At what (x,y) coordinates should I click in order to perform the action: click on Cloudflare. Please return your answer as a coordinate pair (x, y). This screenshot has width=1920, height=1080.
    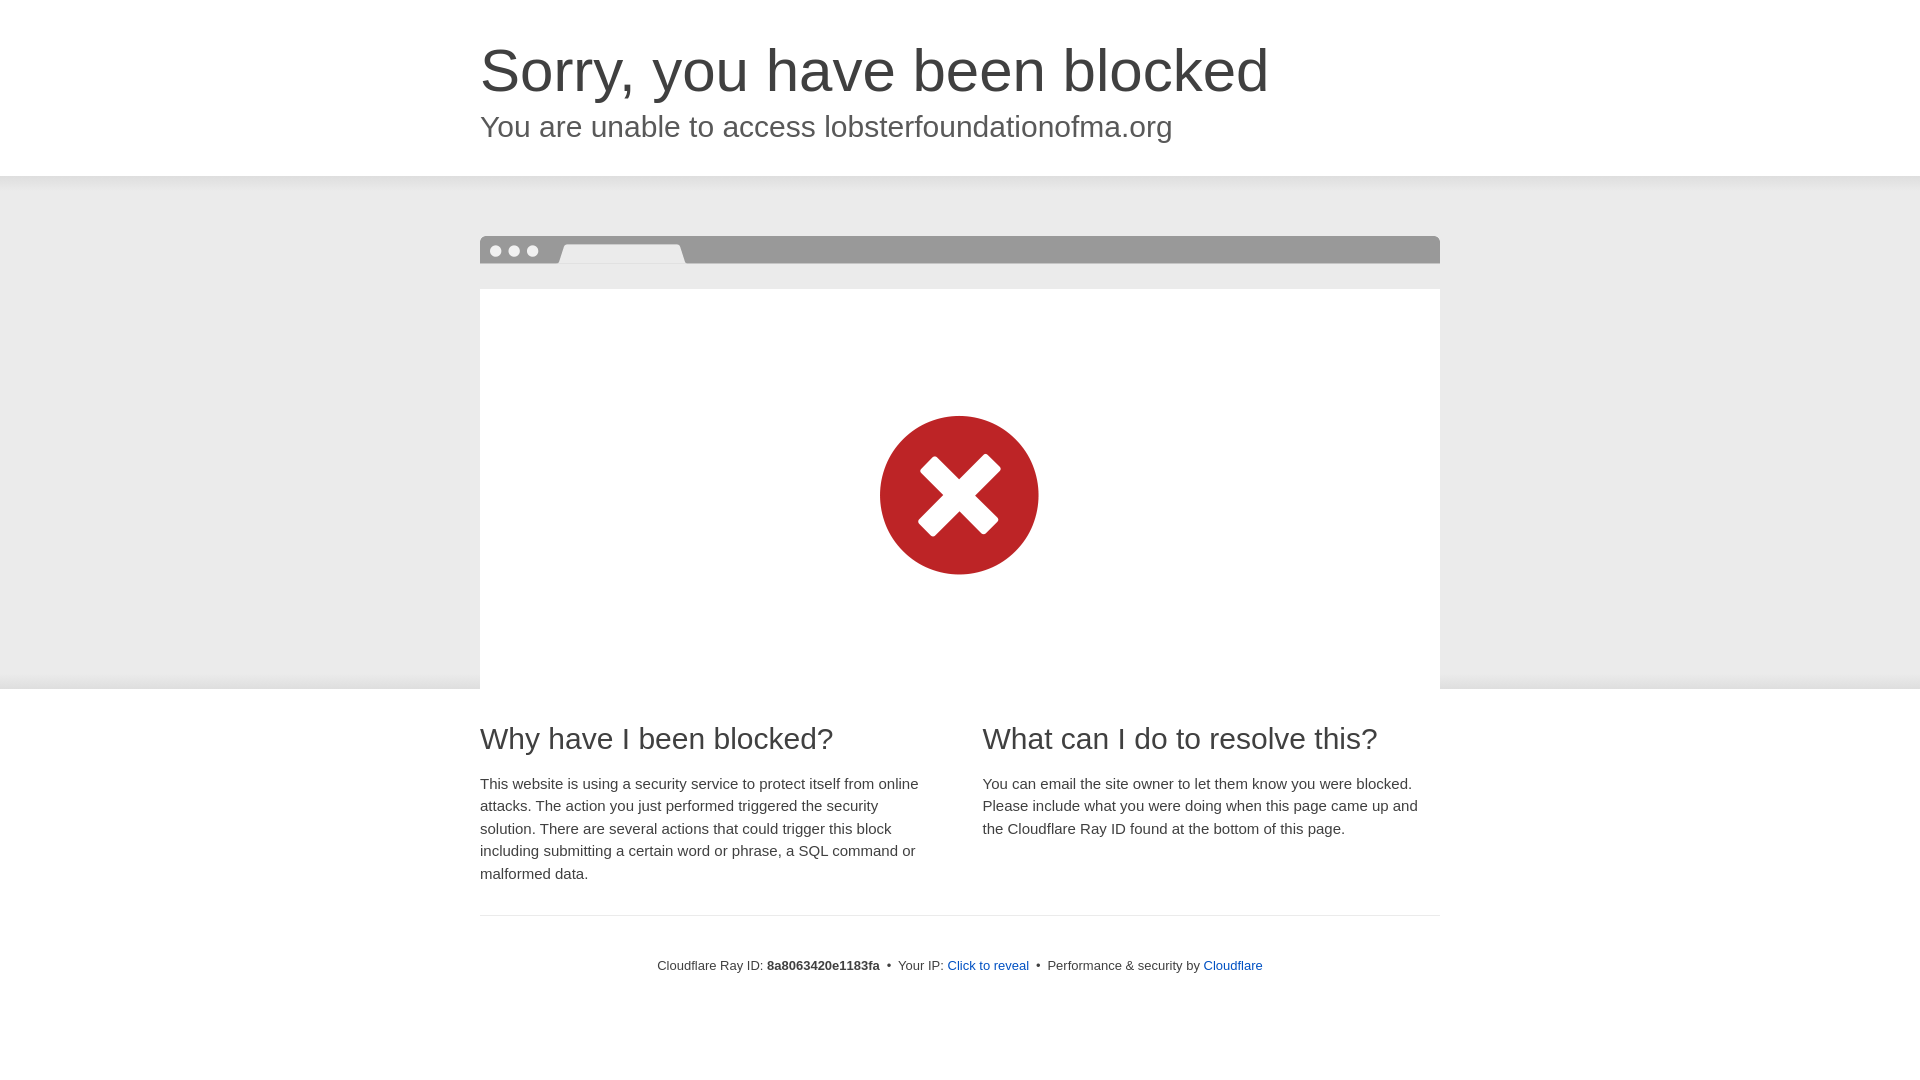
    Looking at the image, I should click on (1233, 965).